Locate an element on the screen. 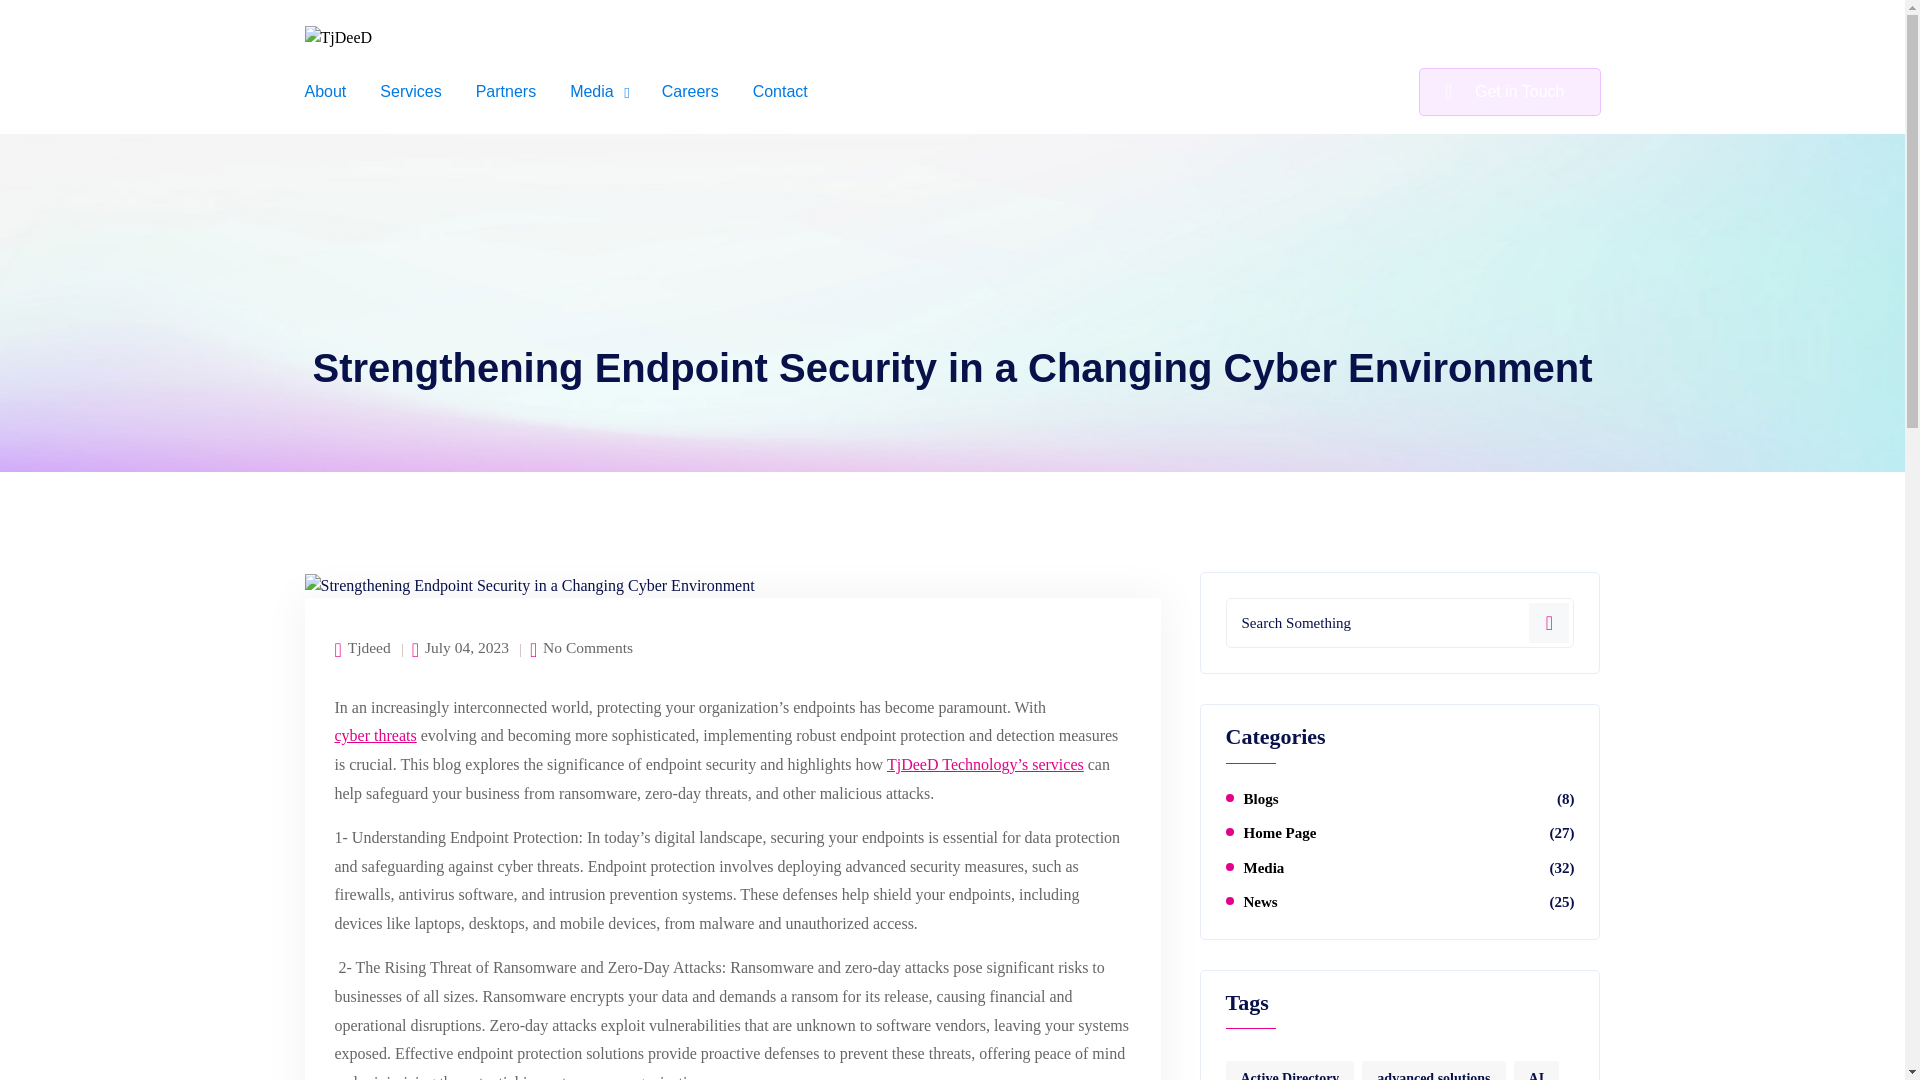  cyber threats is located at coordinates (375, 736).